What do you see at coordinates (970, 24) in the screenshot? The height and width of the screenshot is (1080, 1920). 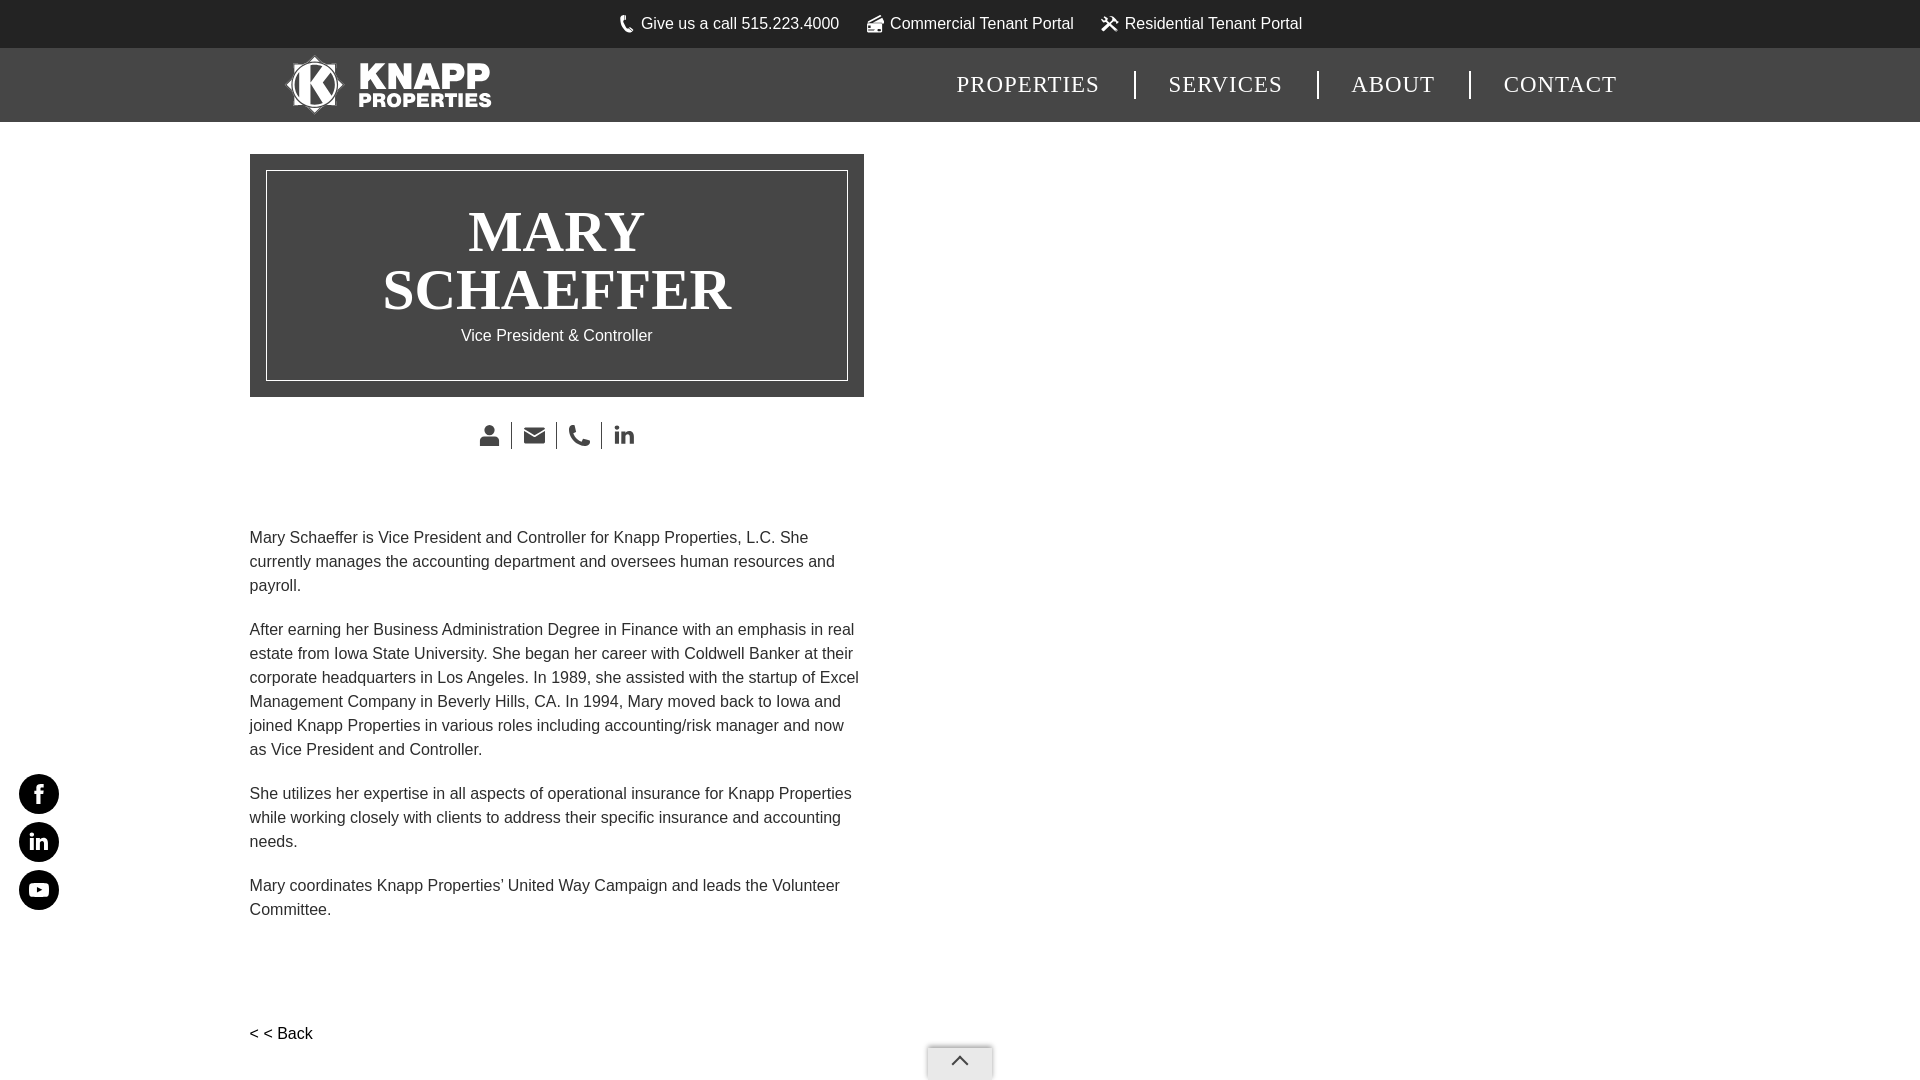 I see `Commercial Tenant Portal` at bounding box center [970, 24].